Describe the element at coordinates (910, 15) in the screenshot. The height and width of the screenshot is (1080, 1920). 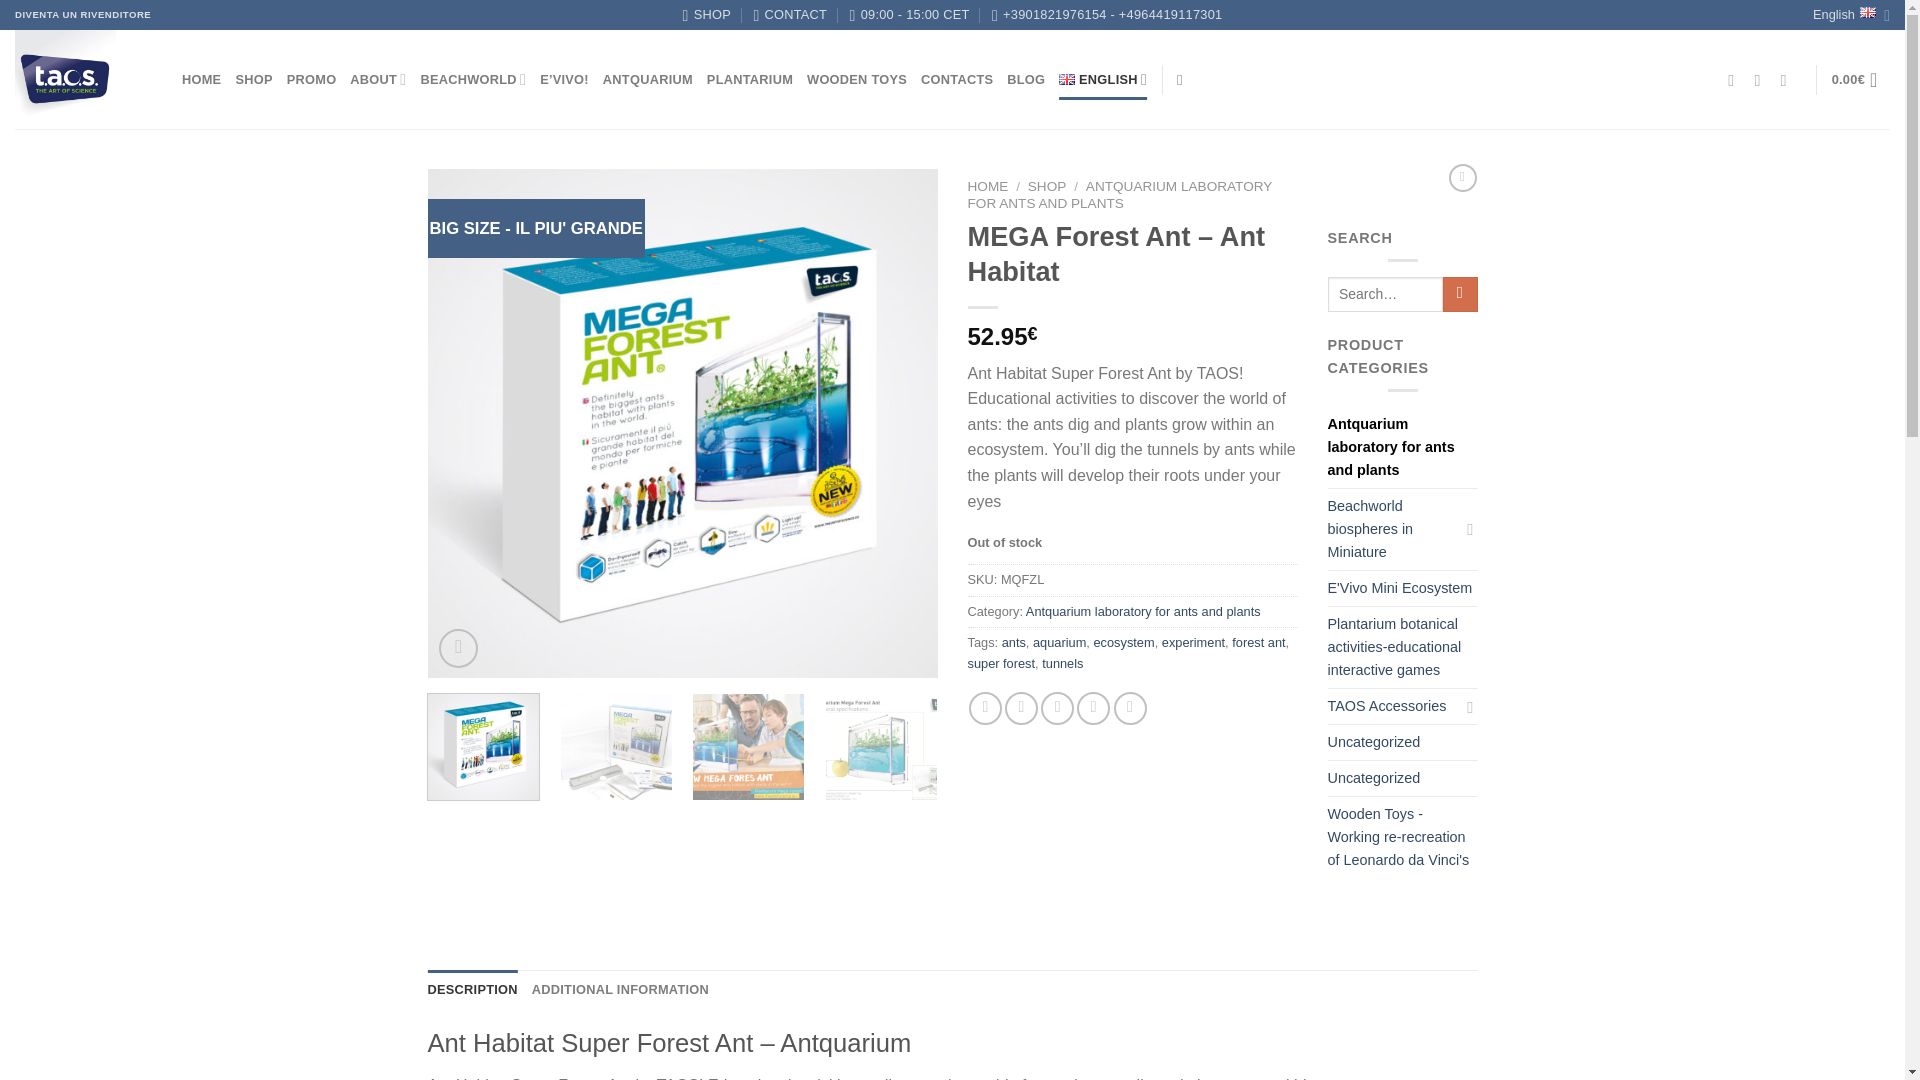
I see `09:00 - 15:00 CET ` at that location.